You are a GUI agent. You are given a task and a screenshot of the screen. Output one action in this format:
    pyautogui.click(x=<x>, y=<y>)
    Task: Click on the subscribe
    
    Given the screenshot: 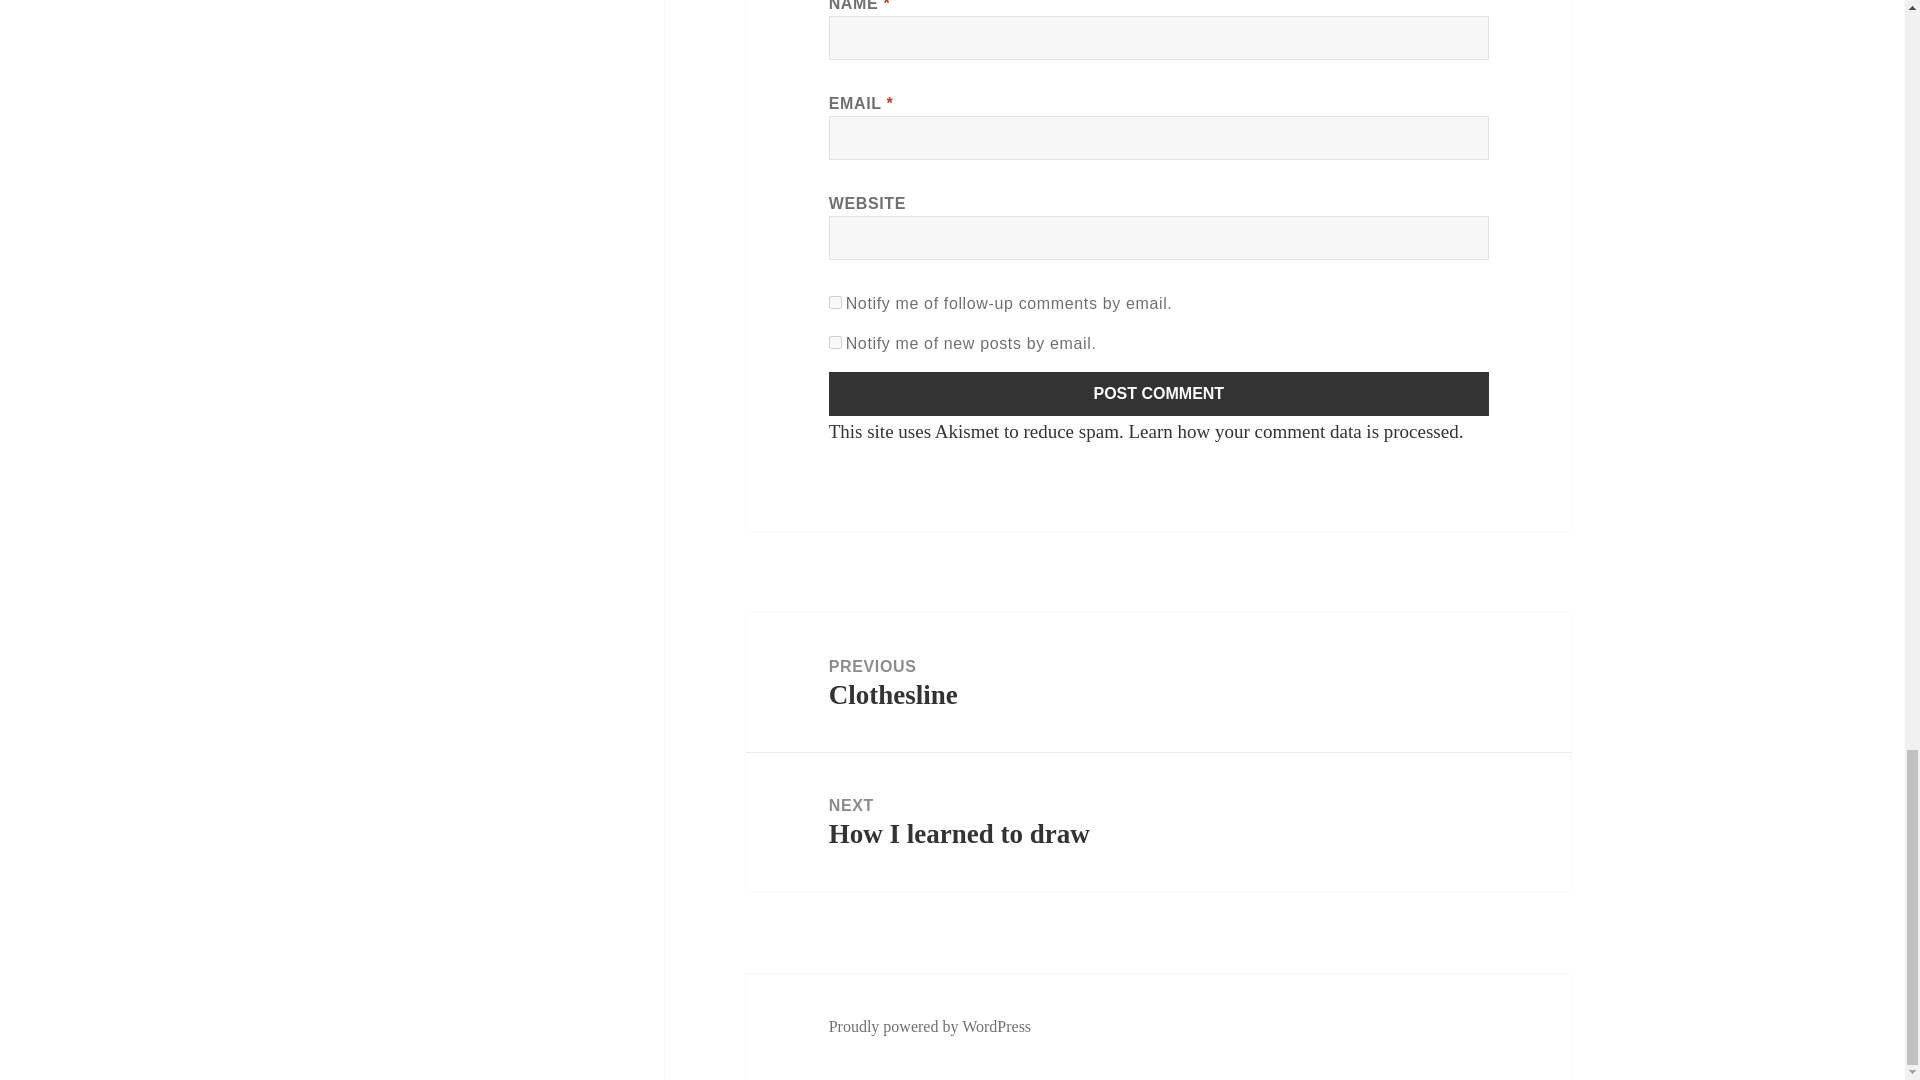 What is the action you would take?
    pyautogui.click(x=836, y=342)
    